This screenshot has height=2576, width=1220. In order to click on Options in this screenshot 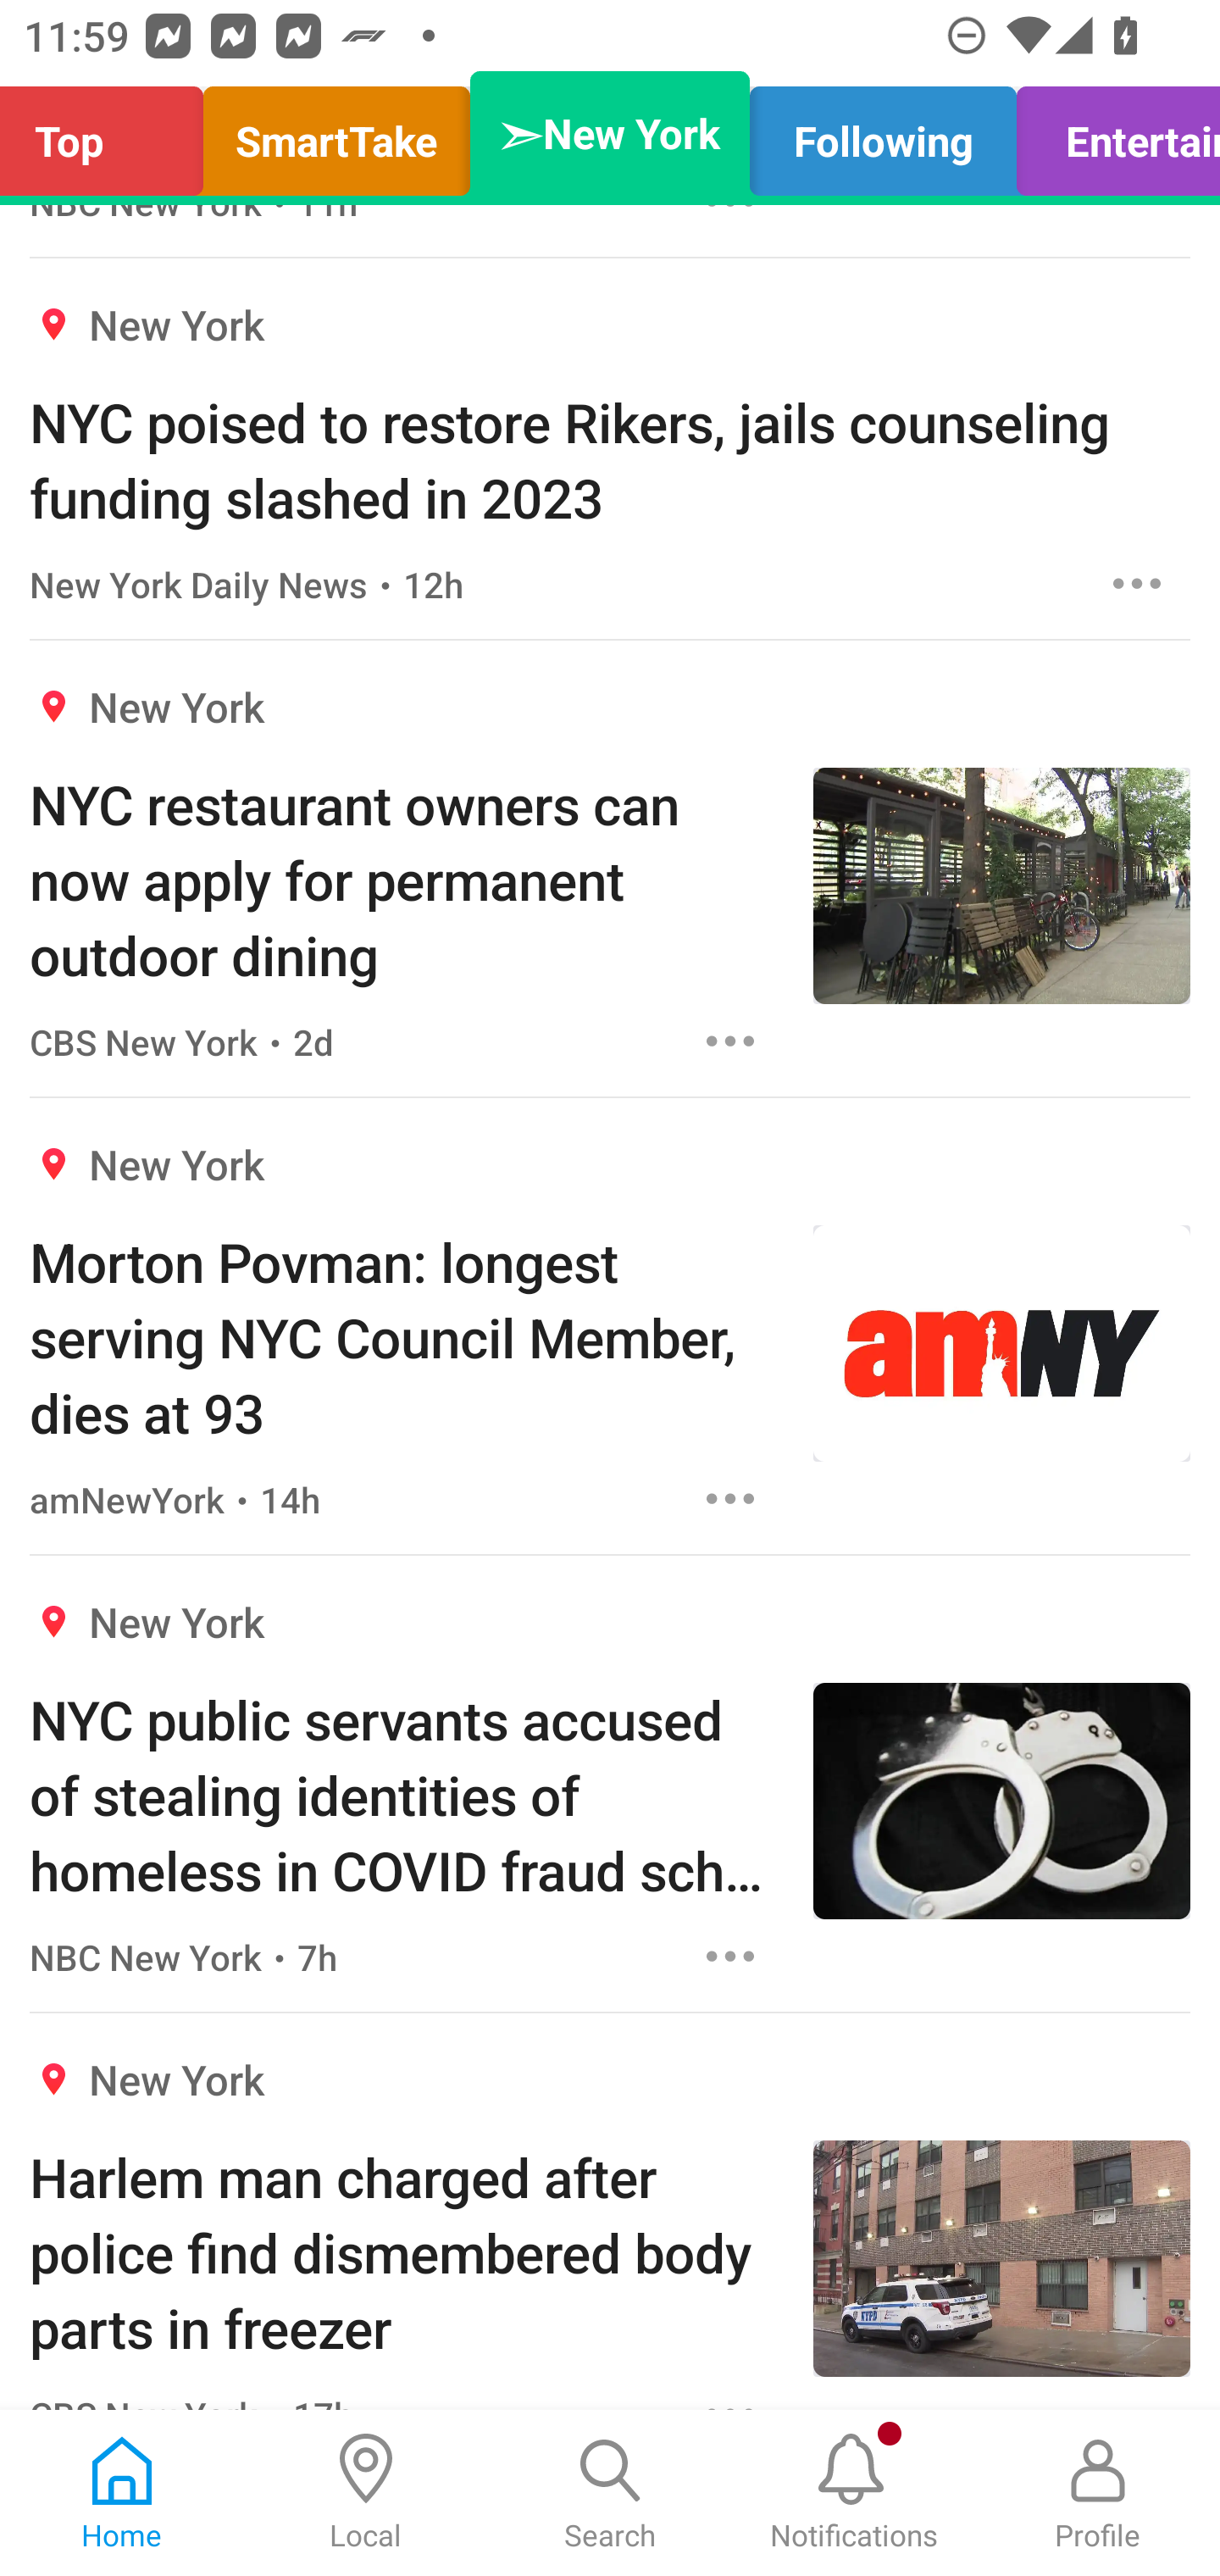, I will do `click(730, 1041)`.